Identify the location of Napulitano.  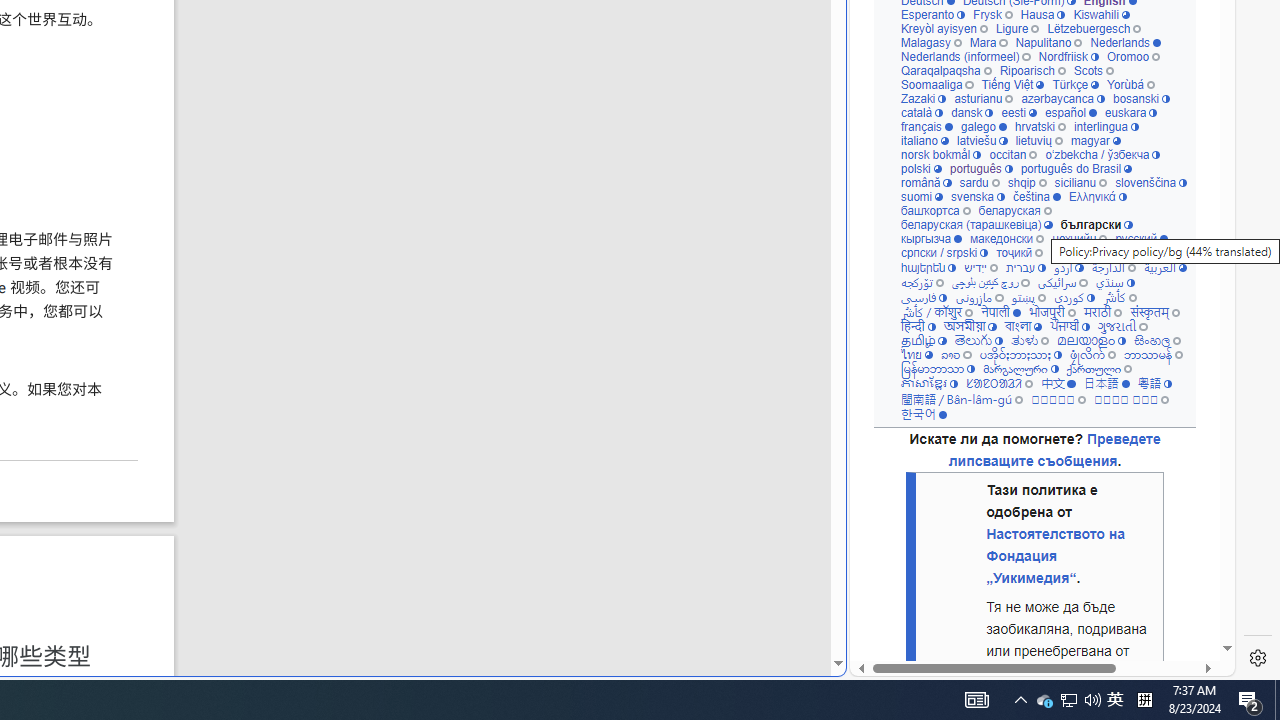
(1048, 42).